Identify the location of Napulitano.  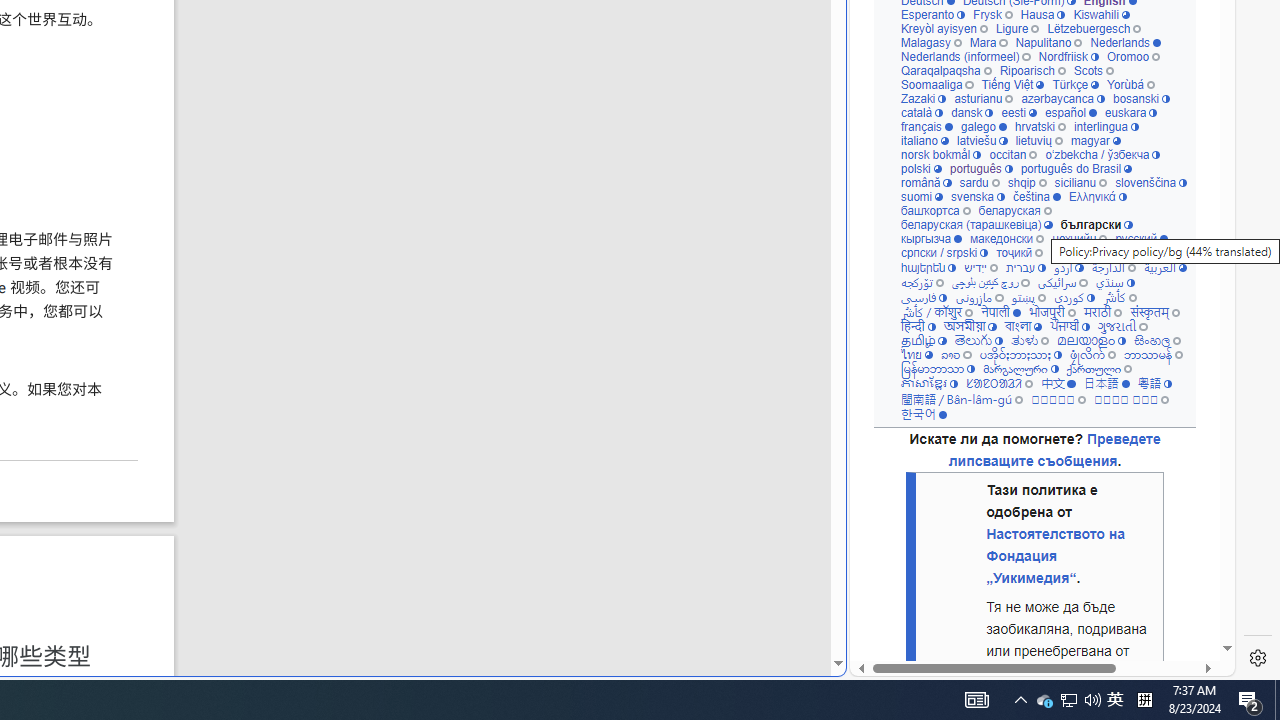
(1048, 42).